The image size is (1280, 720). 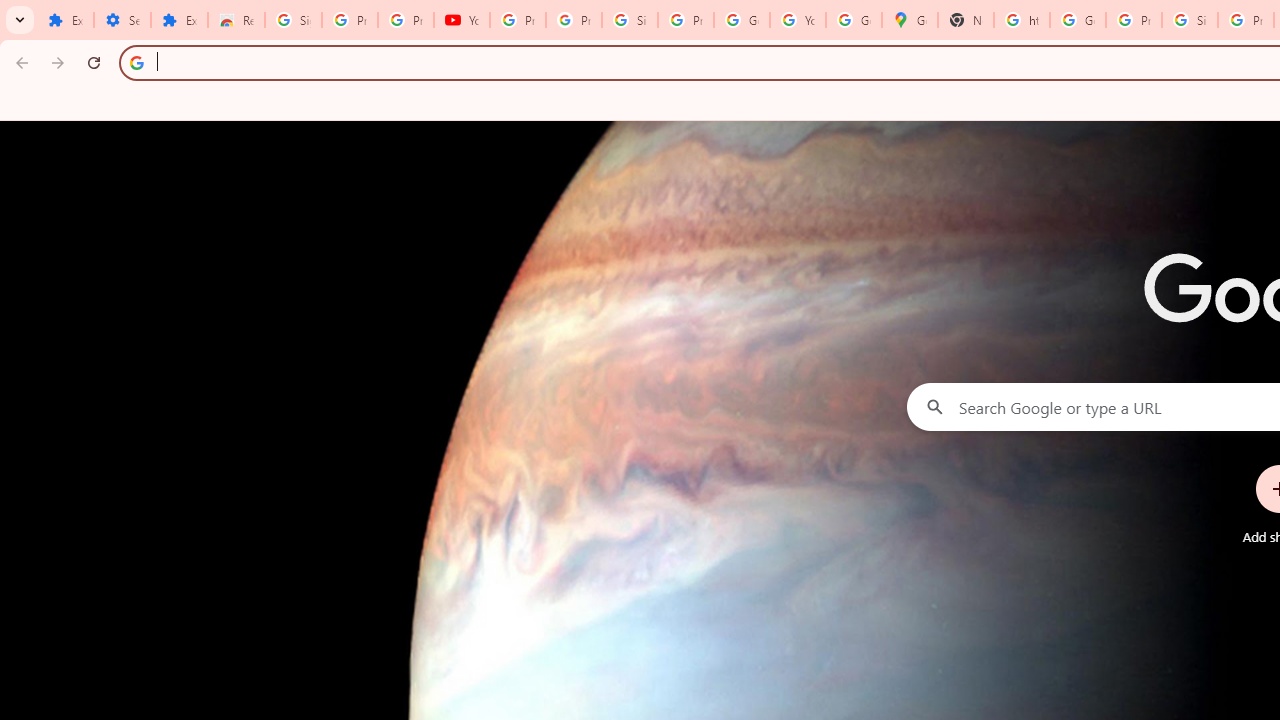 What do you see at coordinates (236, 20) in the screenshot?
I see `Reviews: Helix Fruit Jump Arcade Game` at bounding box center [236, 20].